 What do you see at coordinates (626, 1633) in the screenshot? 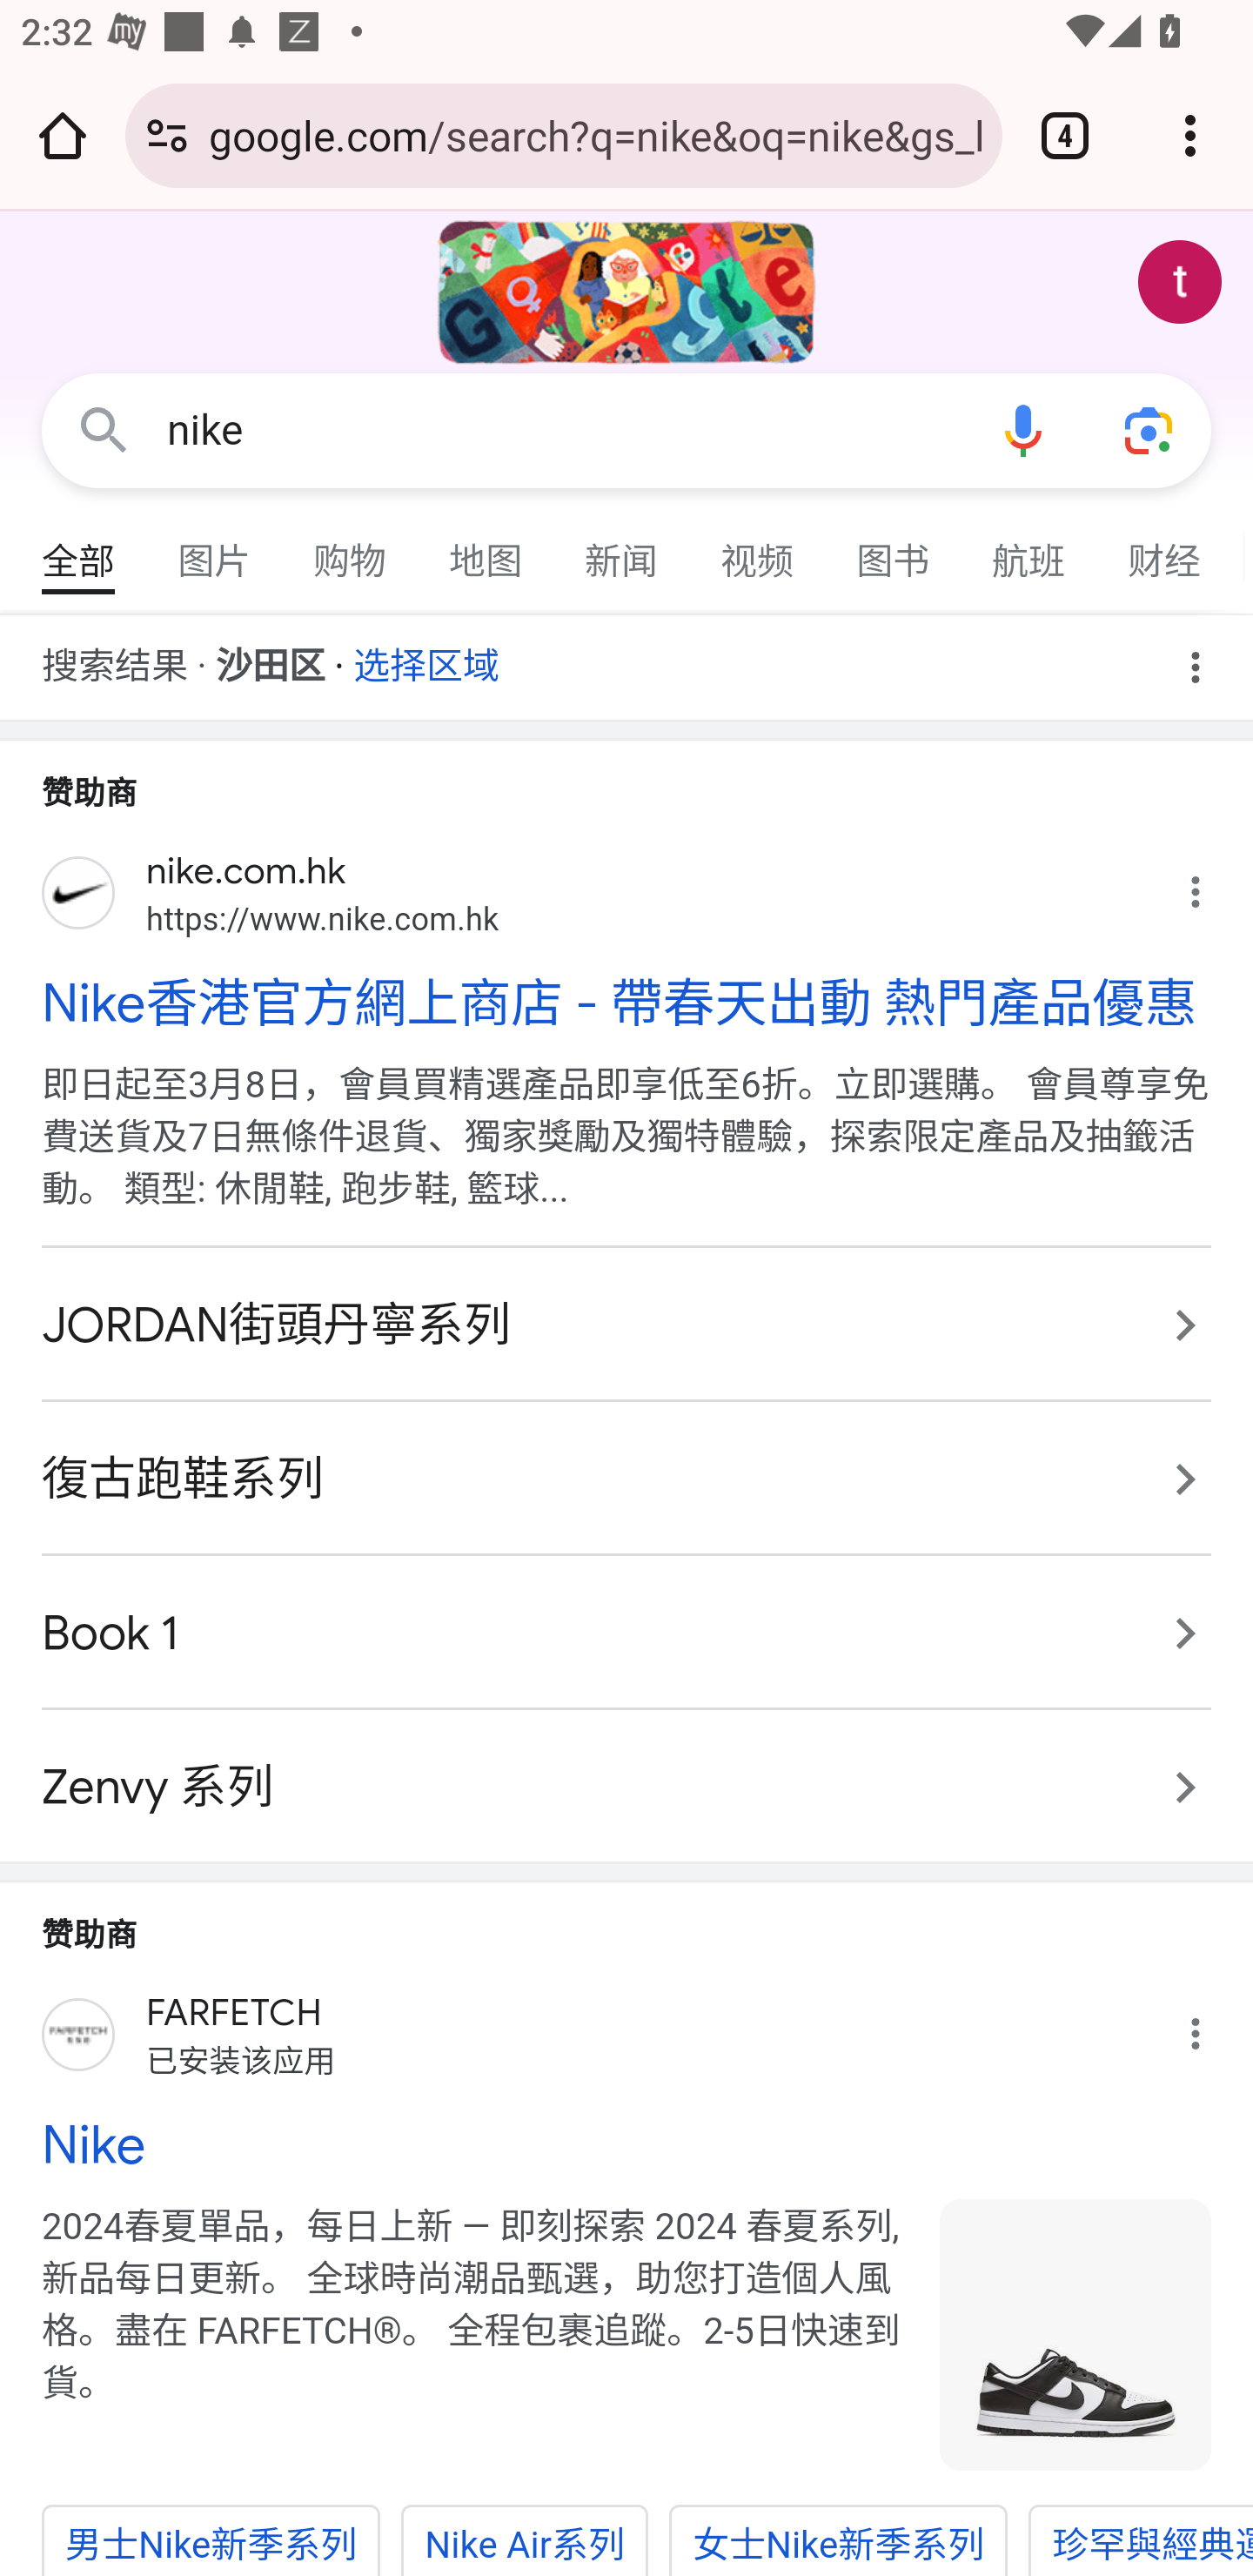
I see `Book 1` at bounding box center [626, 1633].